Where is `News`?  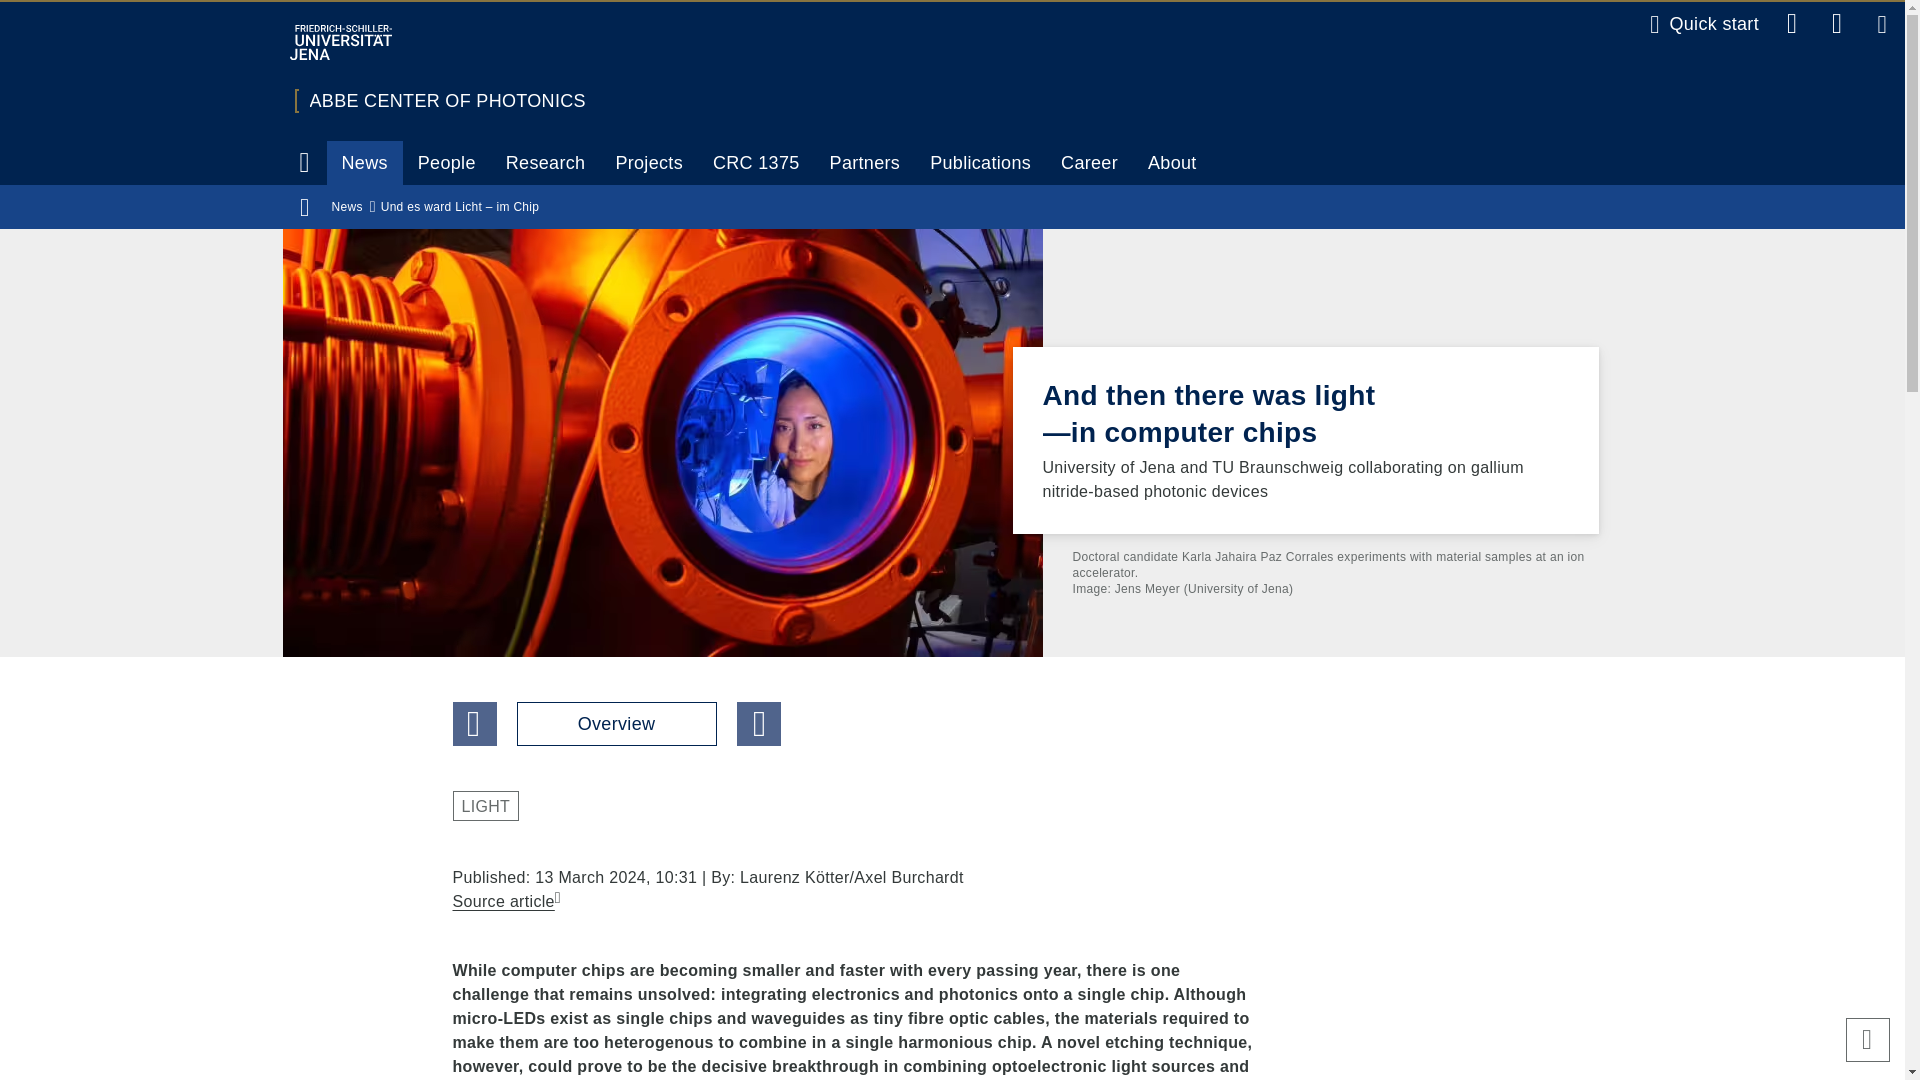
News is located at coordinates (346, 206).